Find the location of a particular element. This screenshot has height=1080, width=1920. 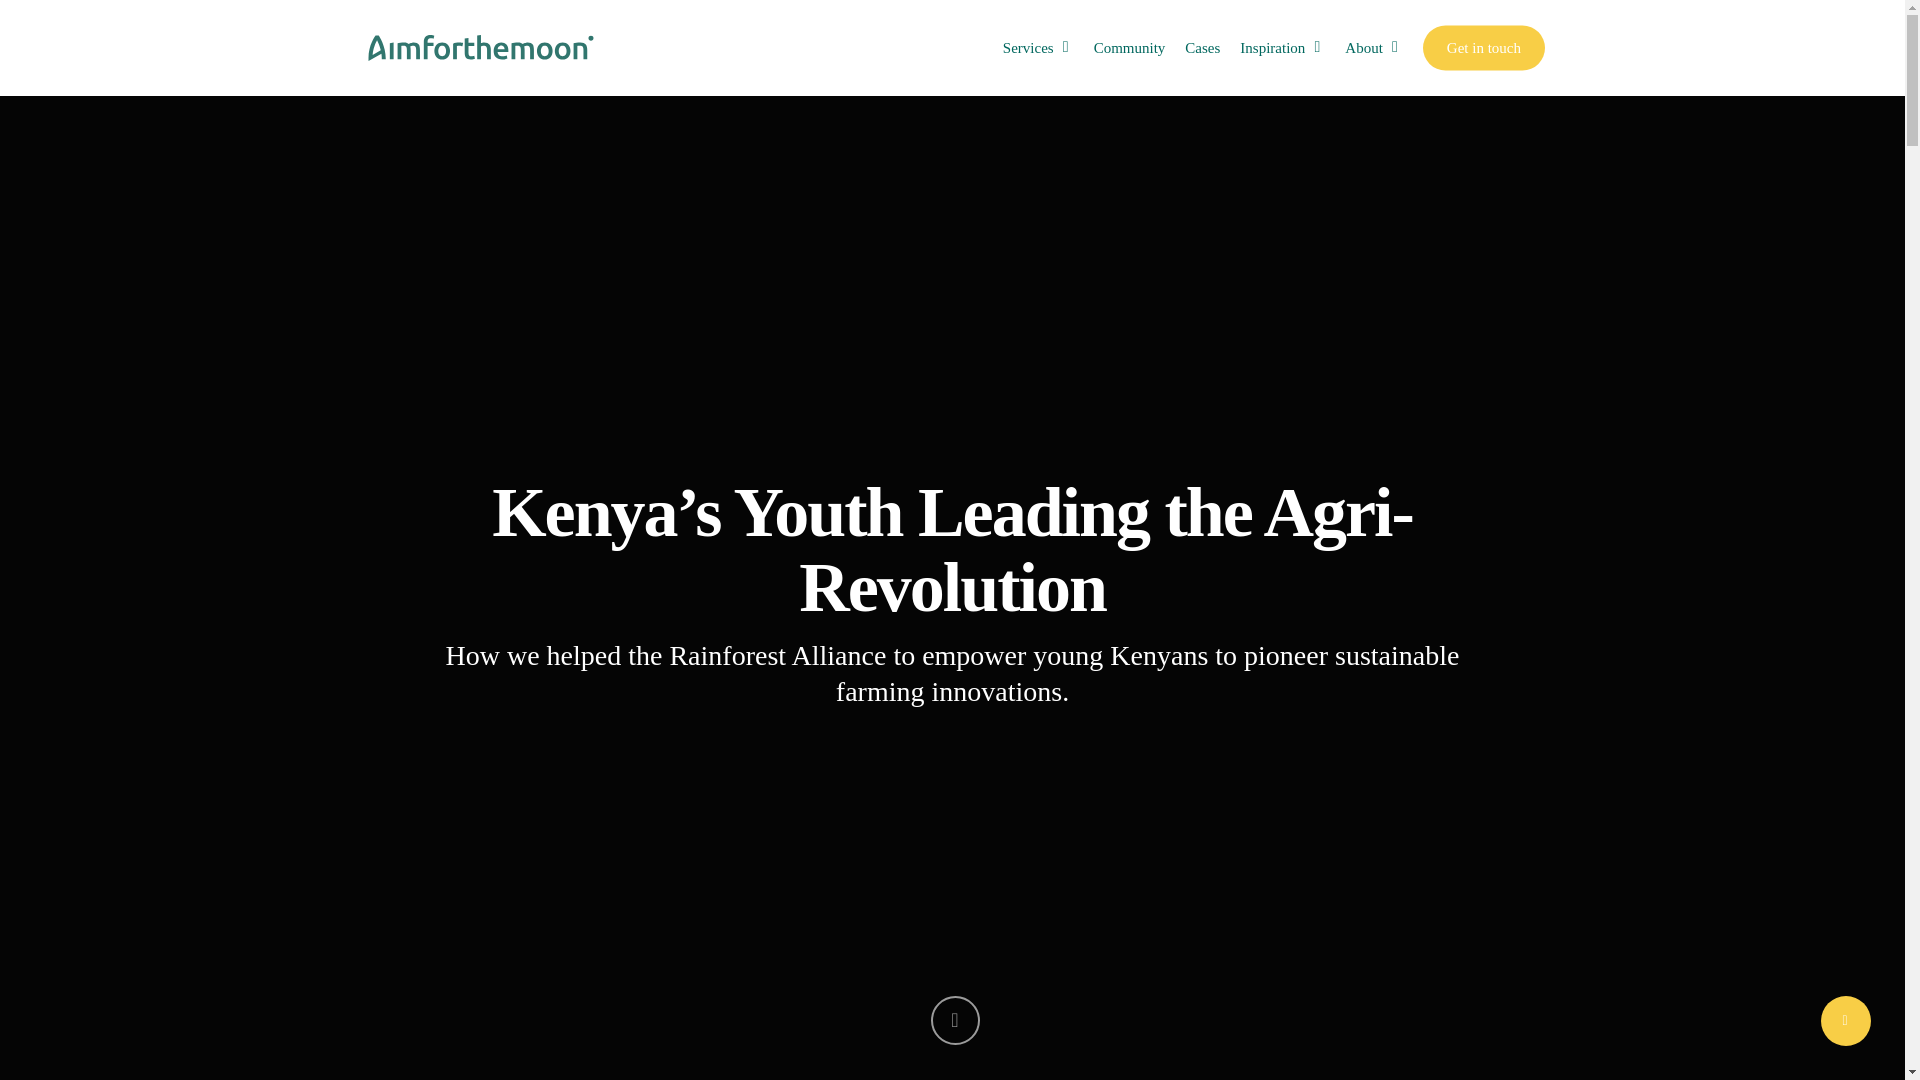

Inspiration is located at coordinates (1282, 48).